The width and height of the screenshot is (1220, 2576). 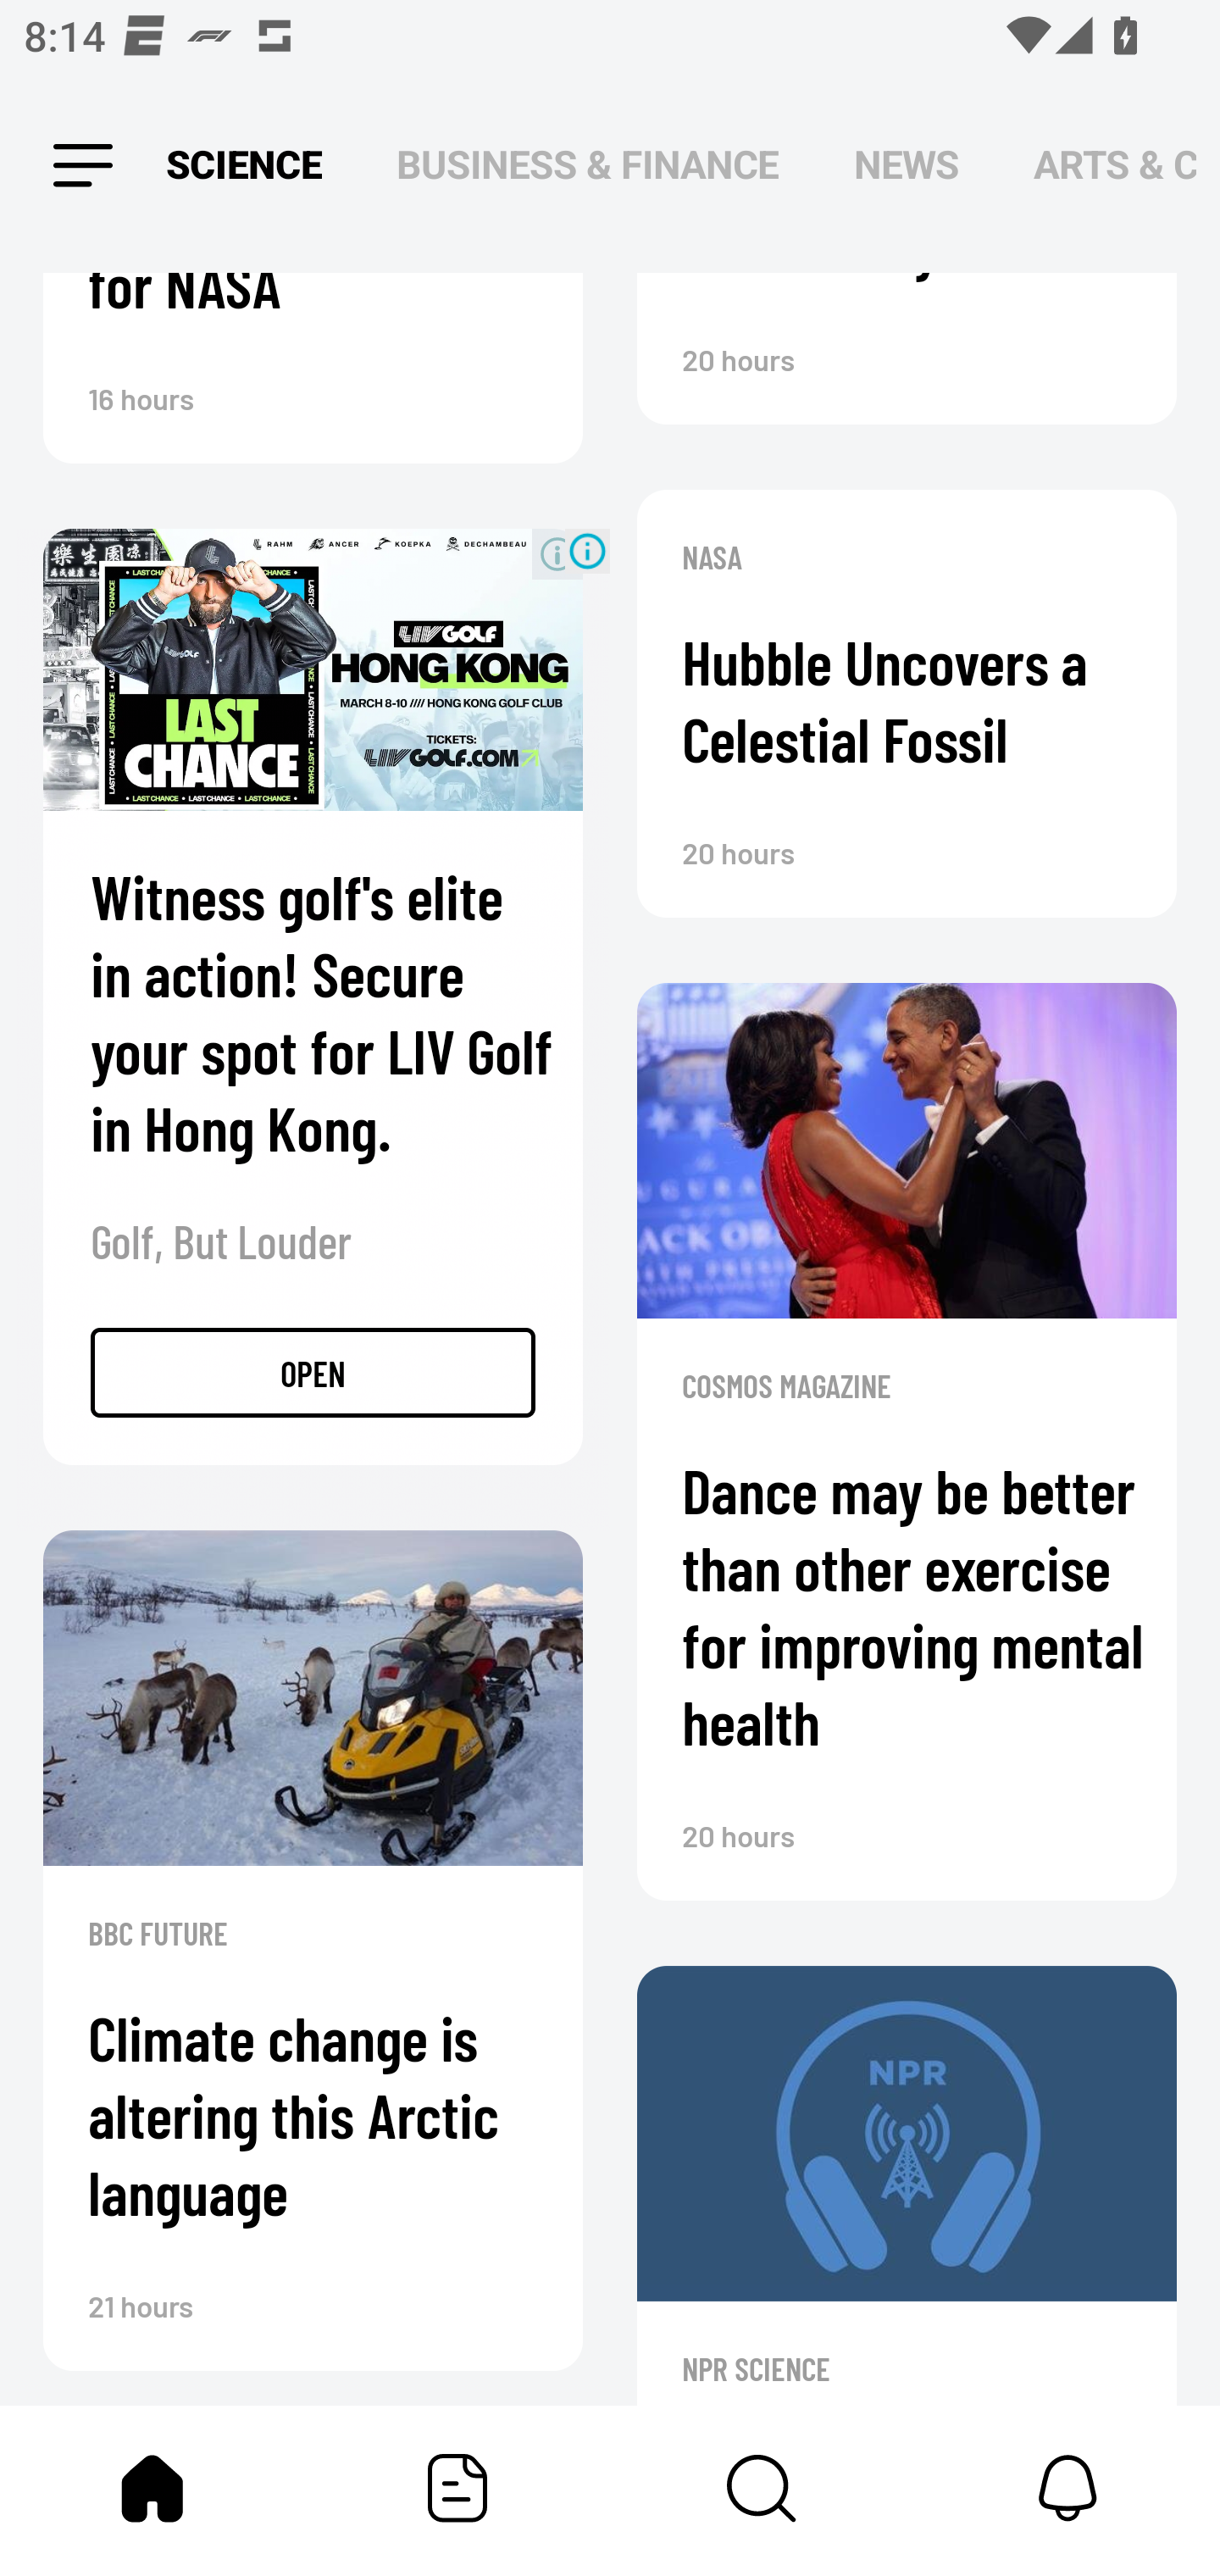 I want to click on Notifications, so click(x=1067, y=2488).